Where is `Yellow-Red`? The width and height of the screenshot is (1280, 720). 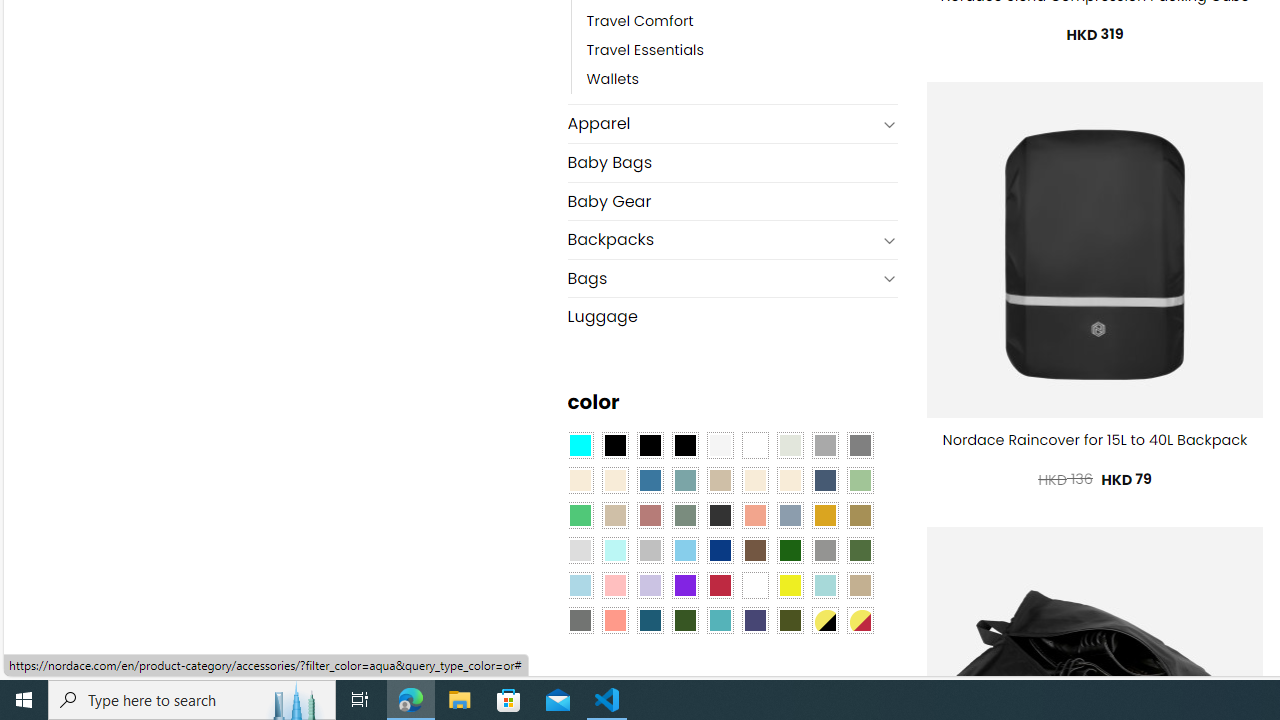 Yellow-Red is located at coordinates (860, 619).